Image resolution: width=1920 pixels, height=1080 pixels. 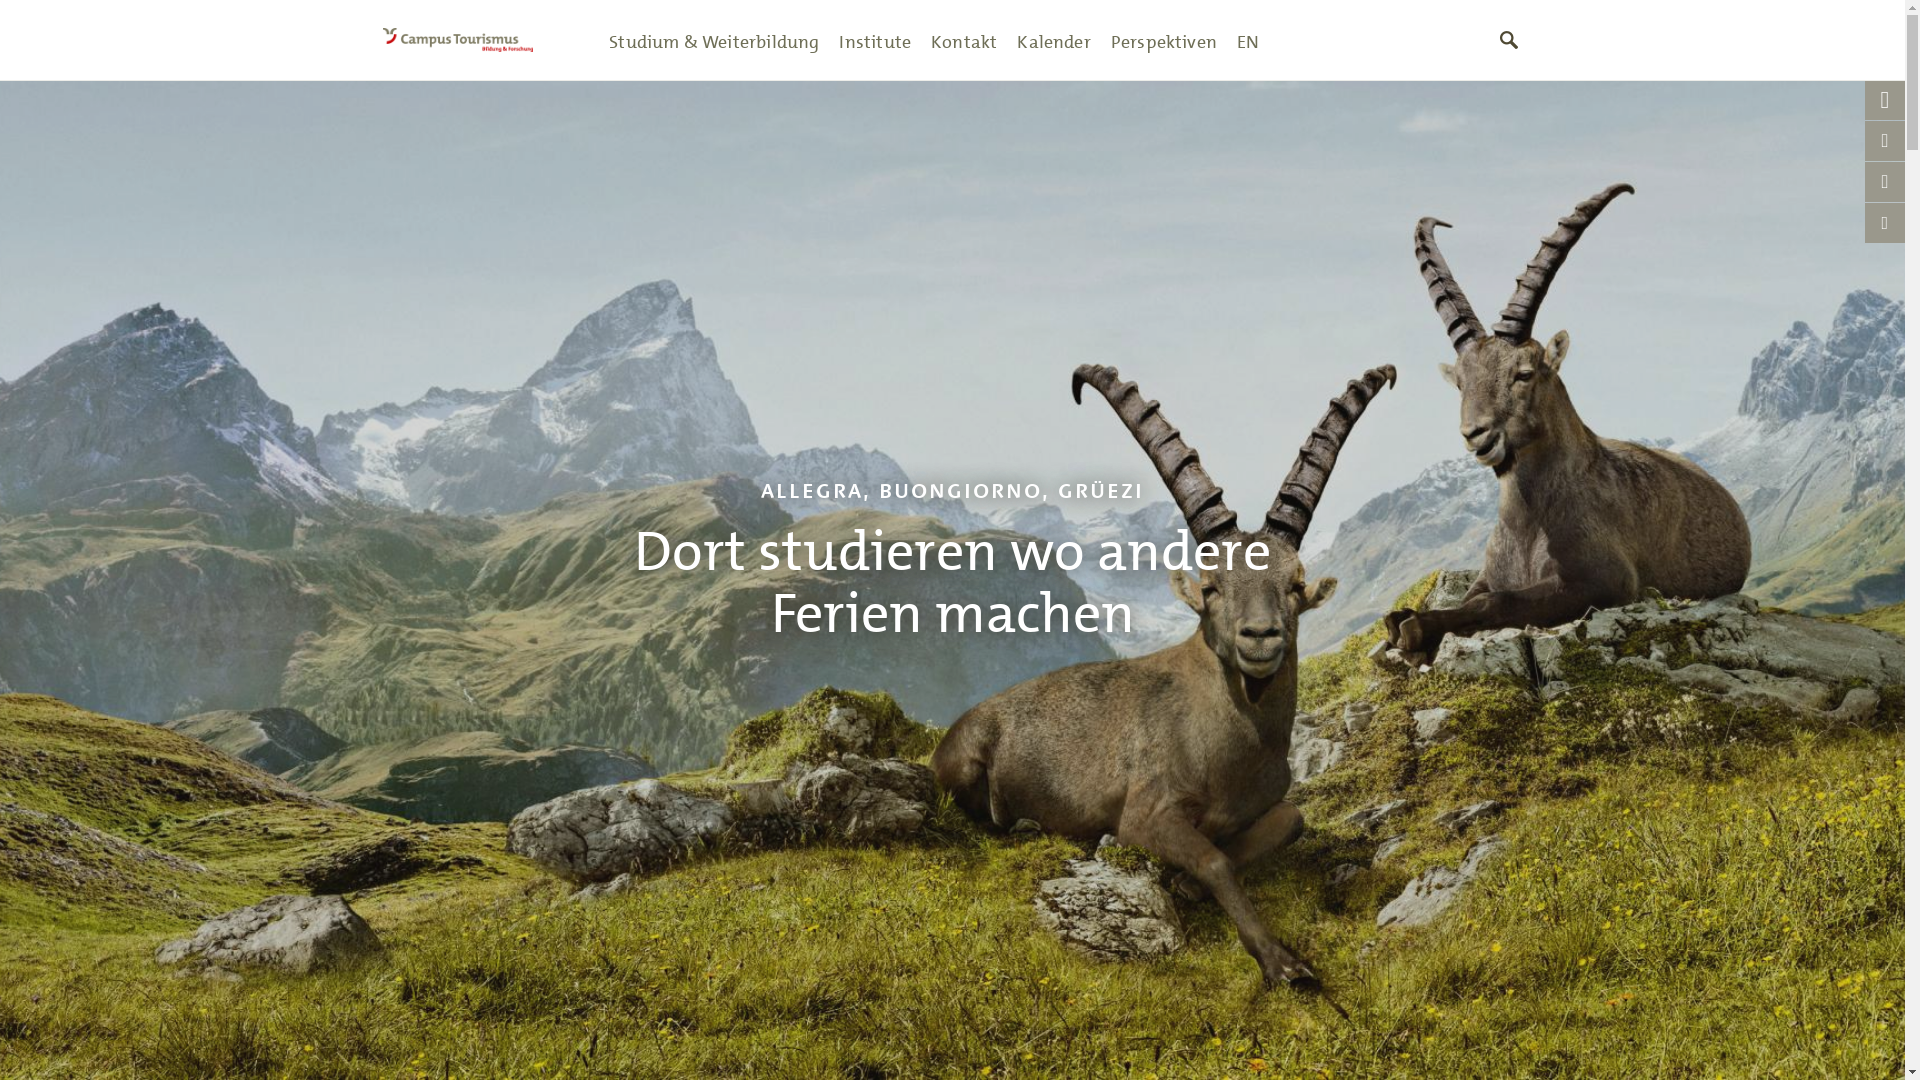 What do you see at coordinates (1248, 40) in the screenshot?
I see `EN` at bounding box center [1248, 40].